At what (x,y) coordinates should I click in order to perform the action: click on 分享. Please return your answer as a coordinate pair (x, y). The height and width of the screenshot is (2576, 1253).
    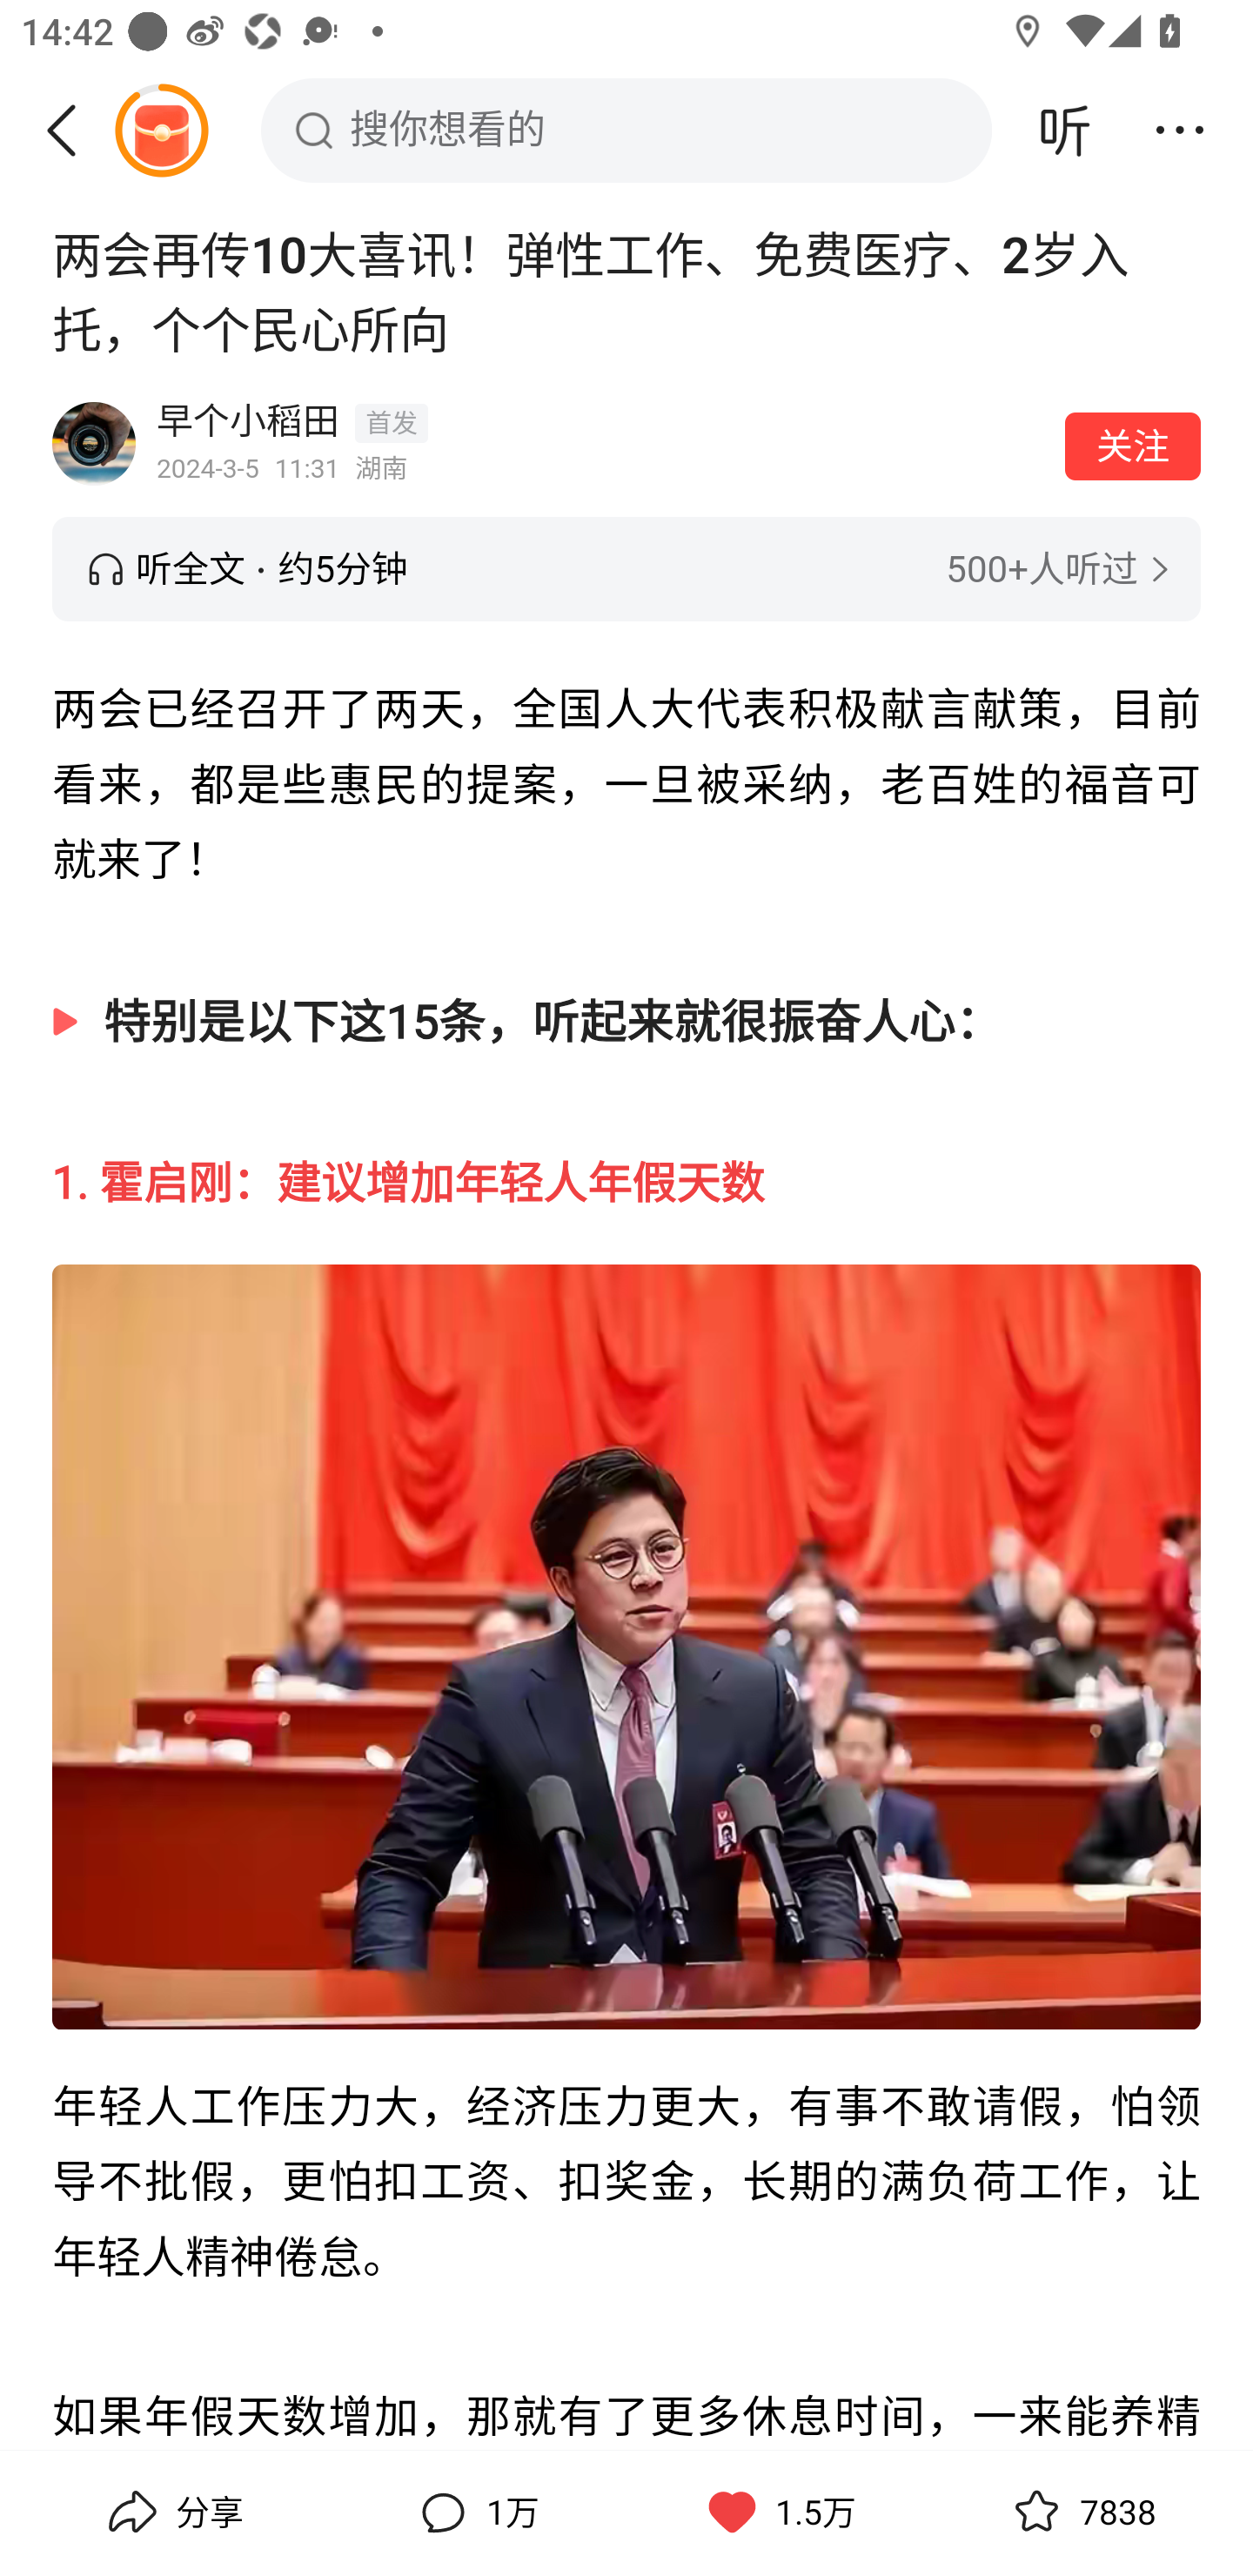
    Looking at the image, I should click on (172, 2512).